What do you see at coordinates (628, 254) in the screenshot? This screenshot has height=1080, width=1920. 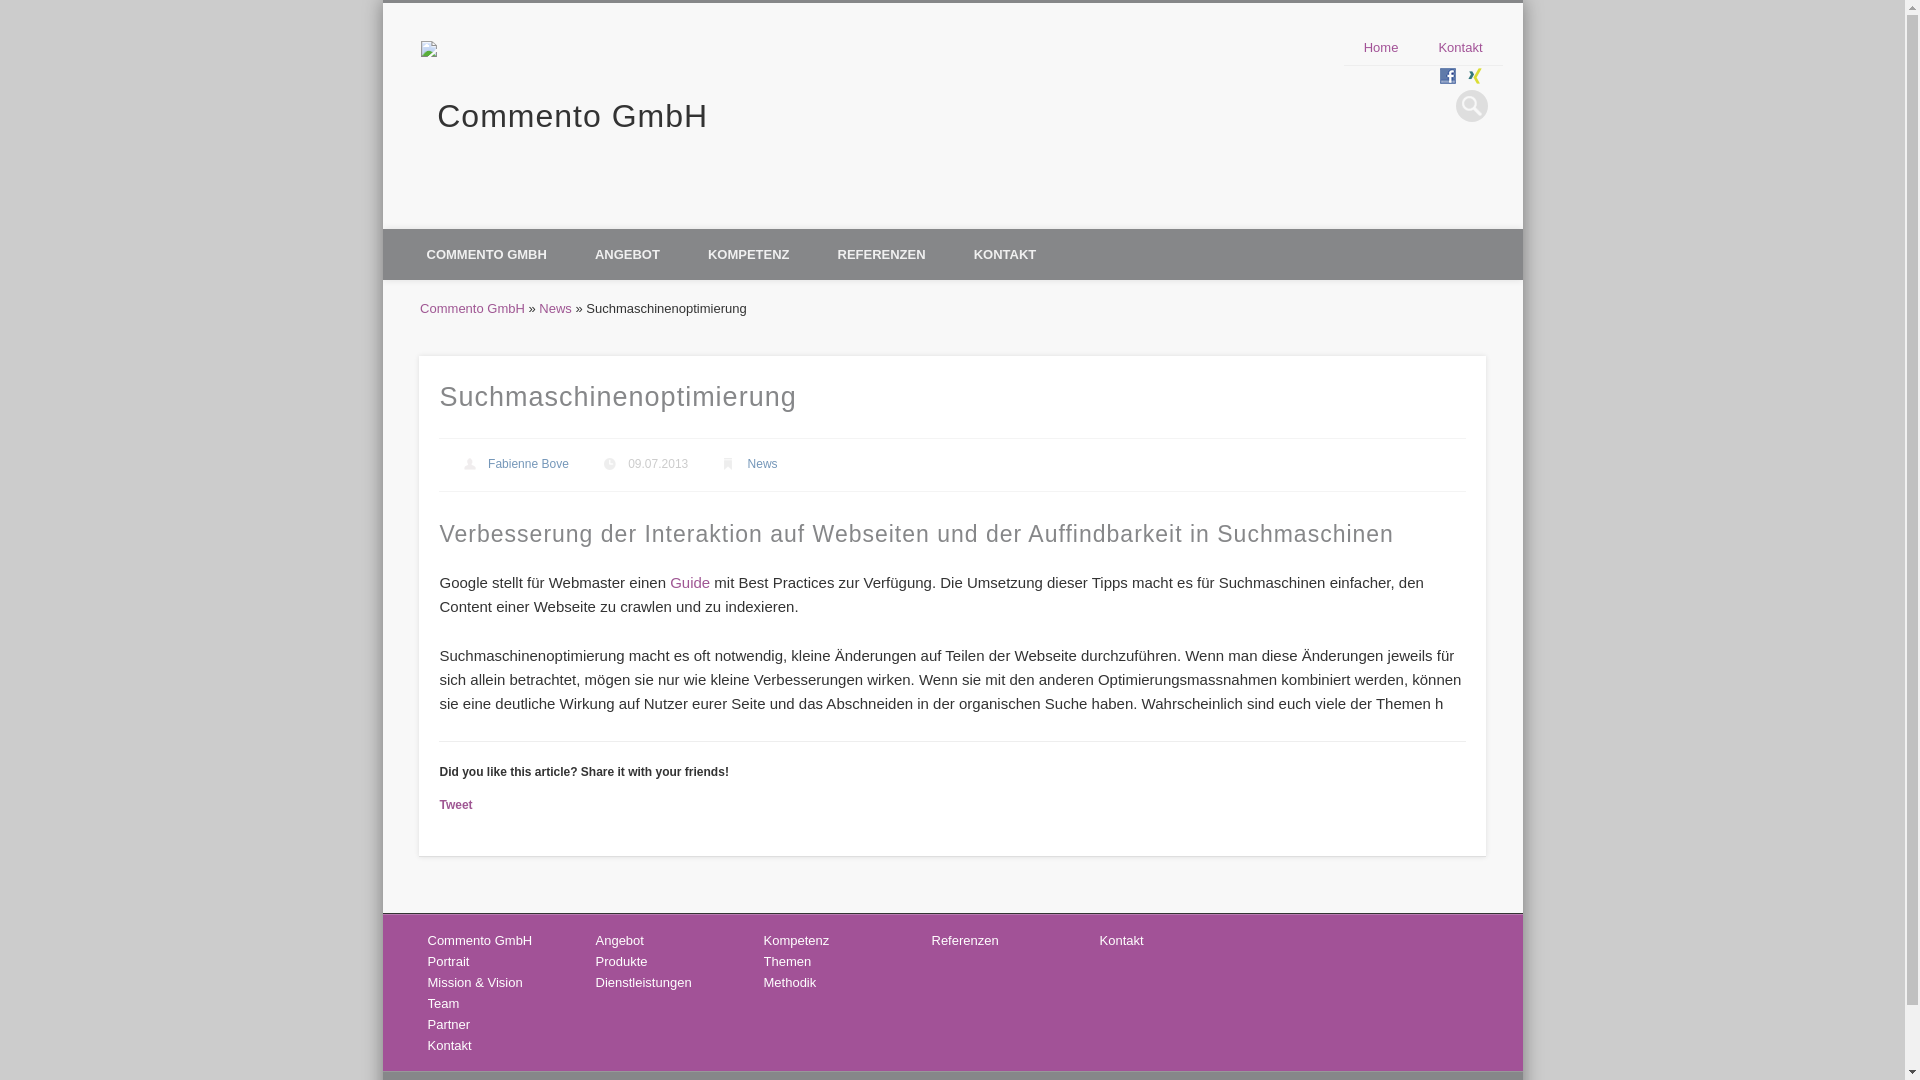 I see `ANGEBOT` at bounding box center [628, 254].